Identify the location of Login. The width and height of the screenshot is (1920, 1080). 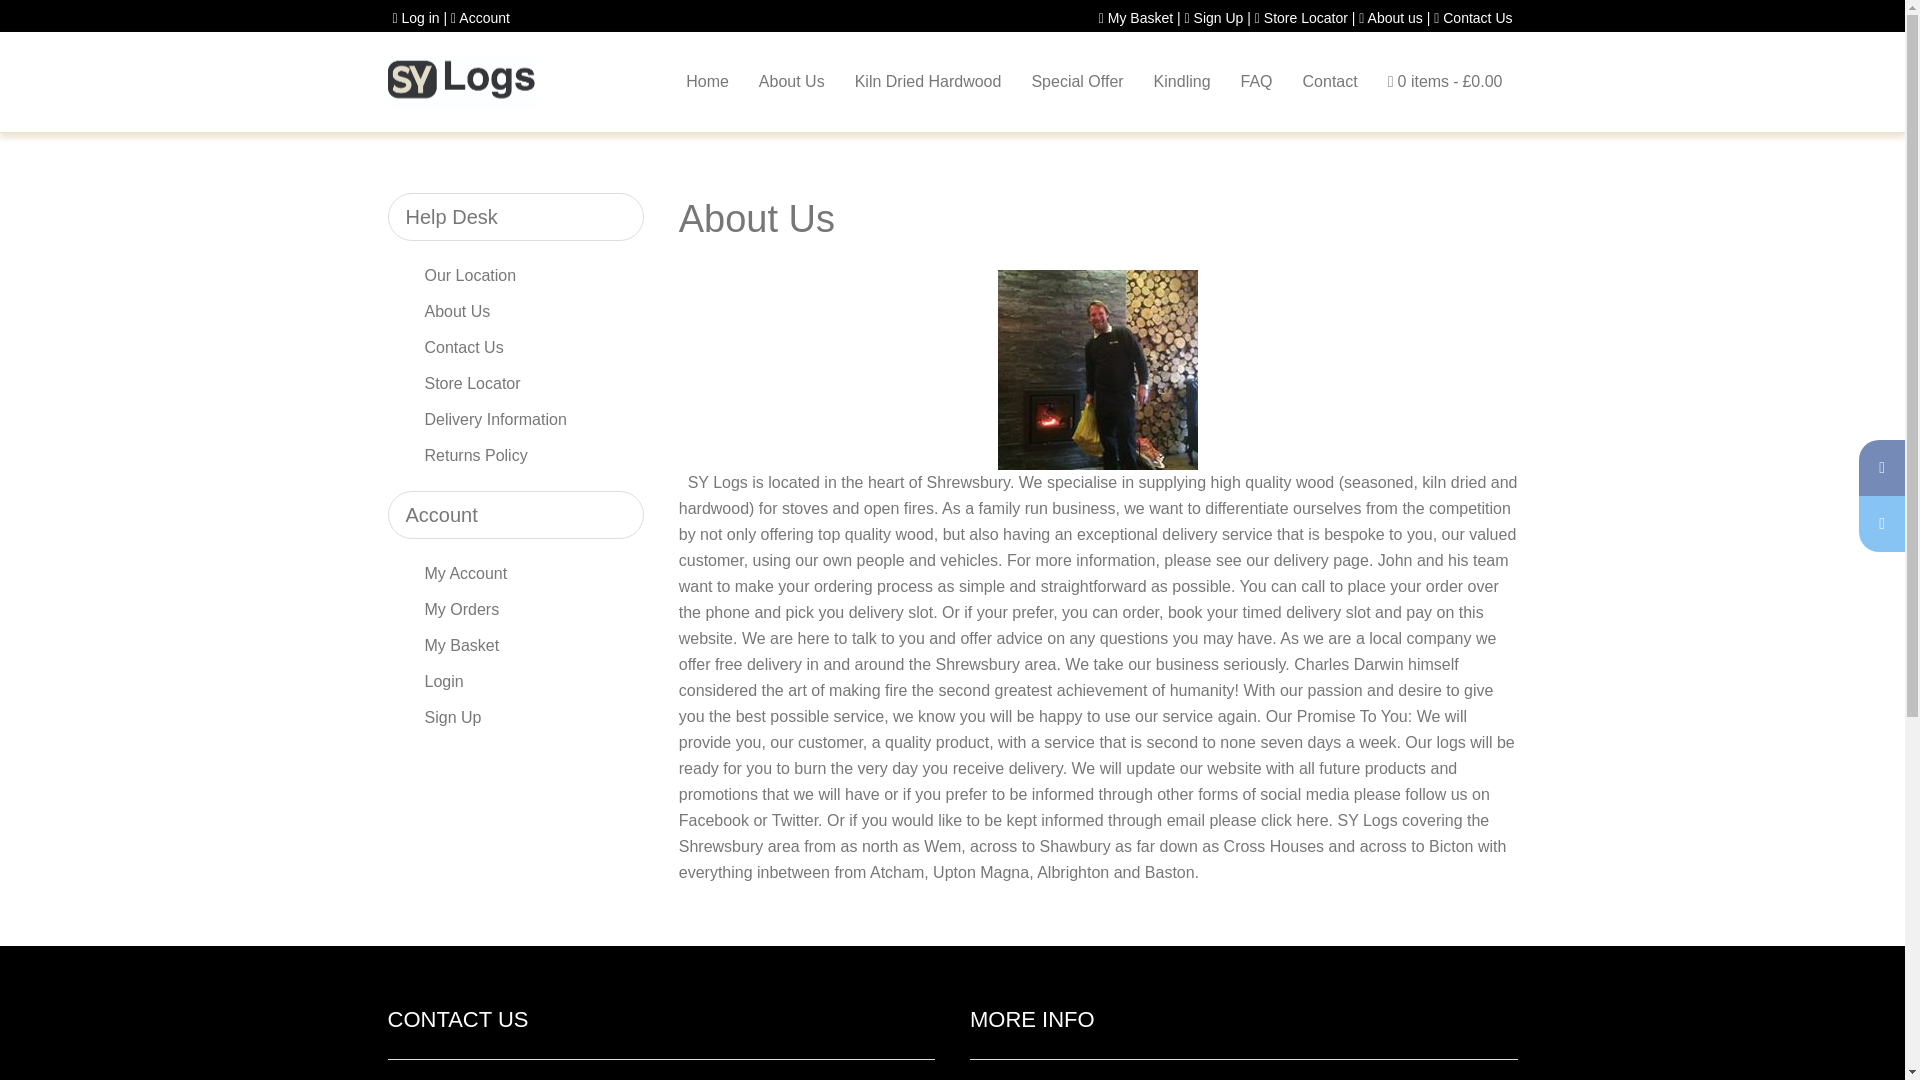
(514, 682).